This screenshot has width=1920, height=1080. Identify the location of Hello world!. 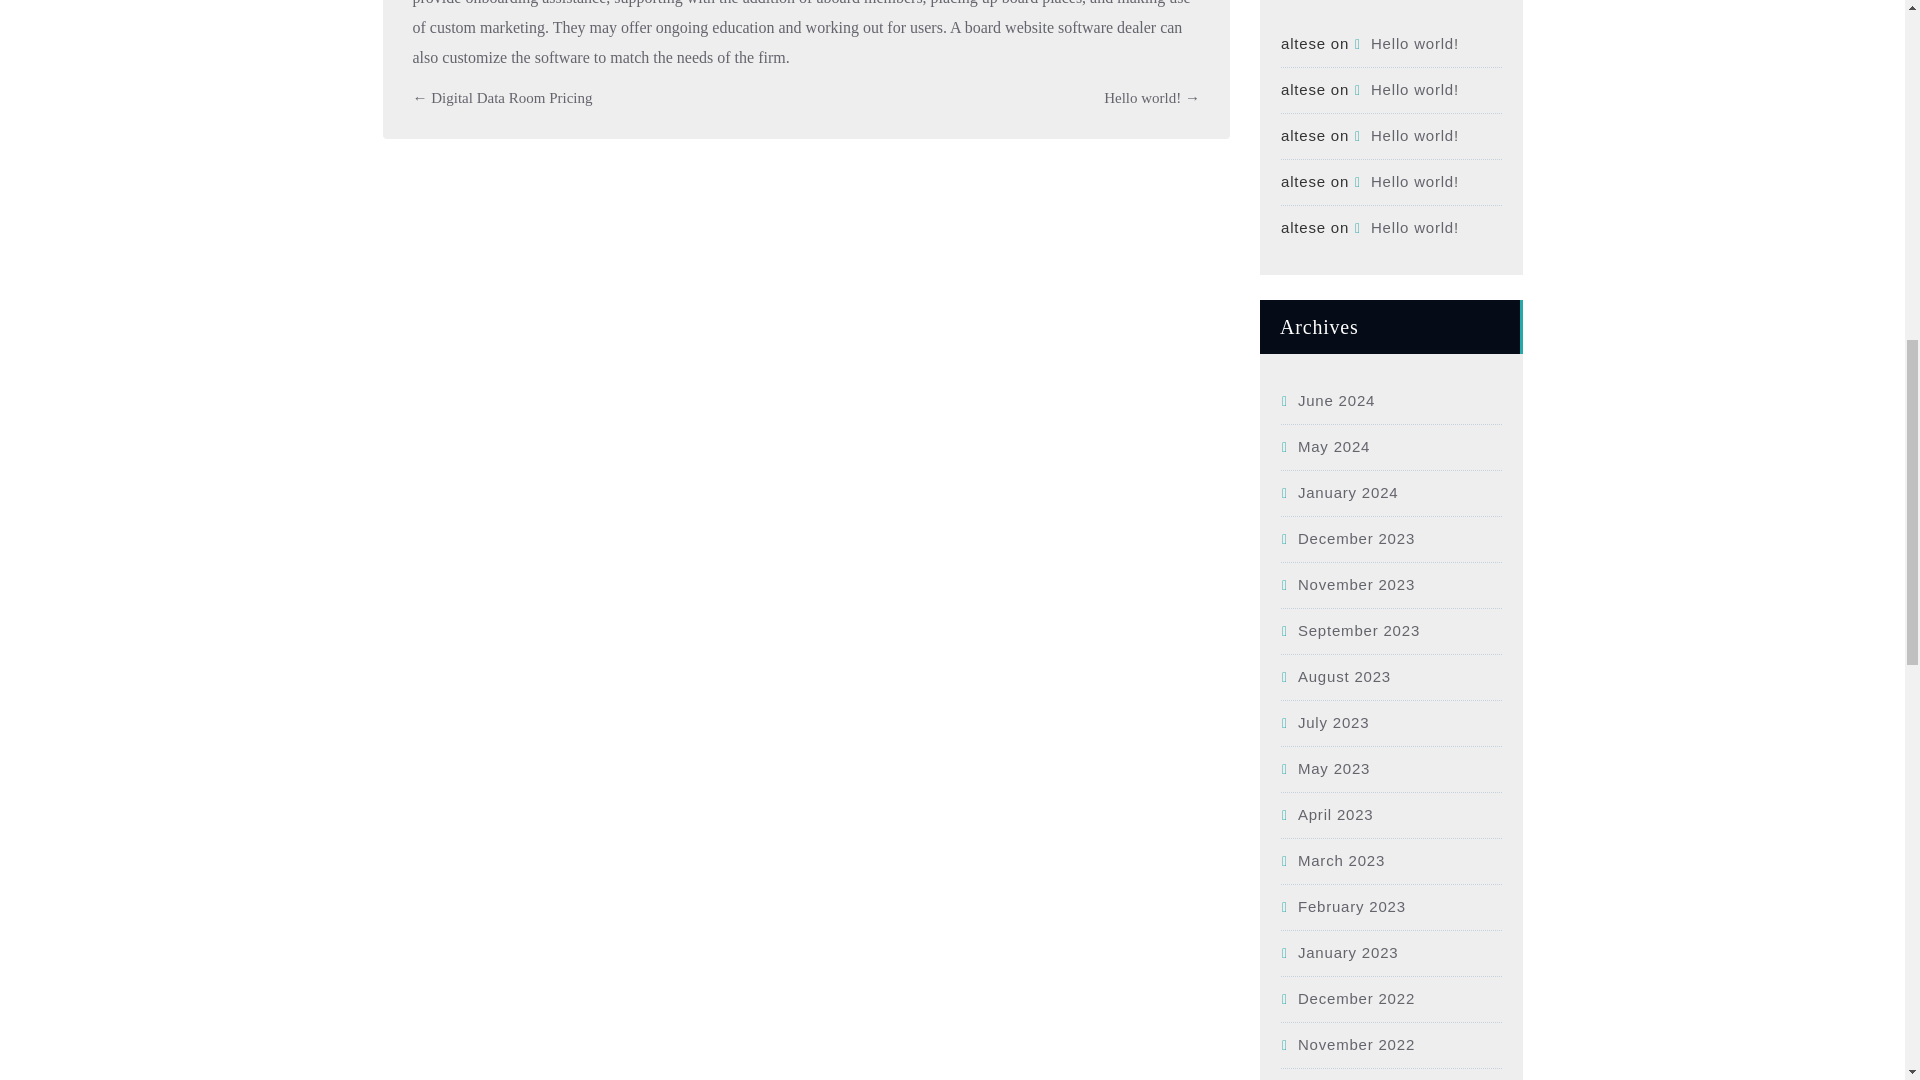
(1406, 42).